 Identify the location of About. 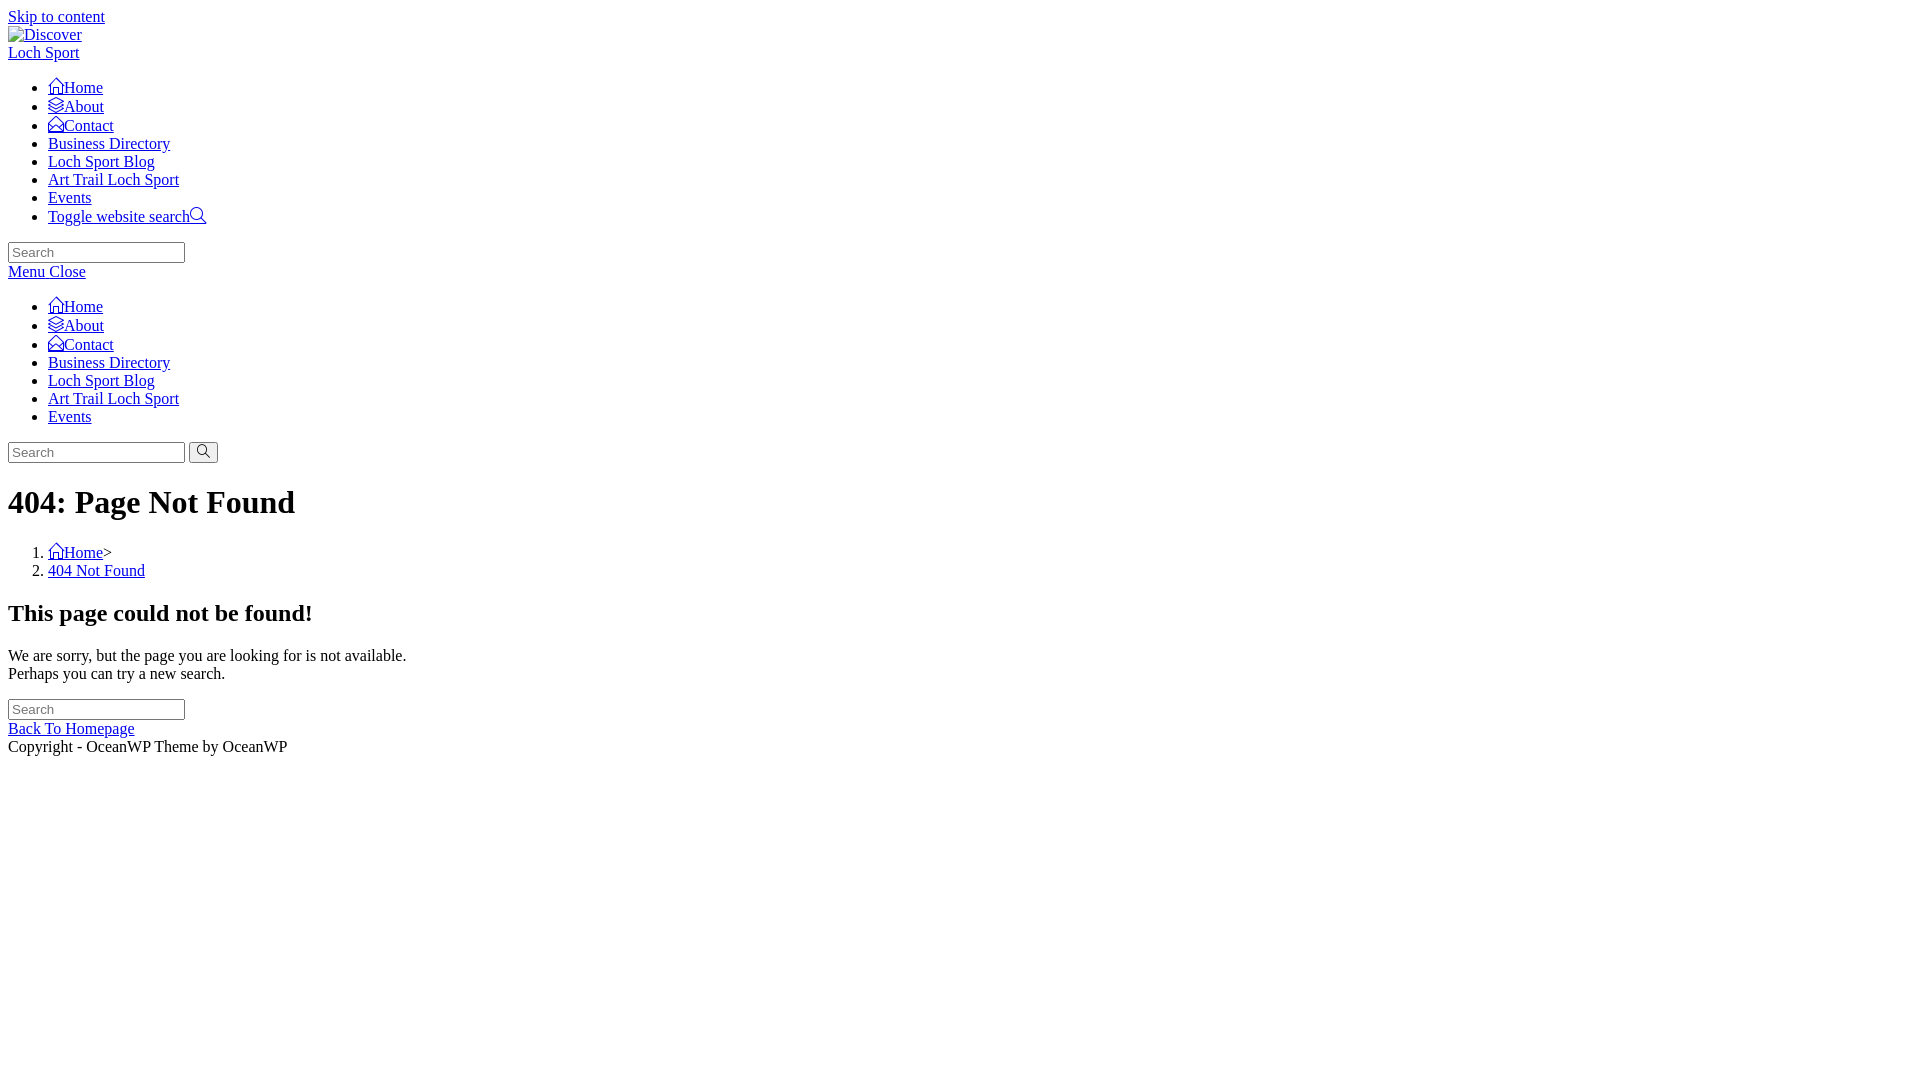
(76, 326).